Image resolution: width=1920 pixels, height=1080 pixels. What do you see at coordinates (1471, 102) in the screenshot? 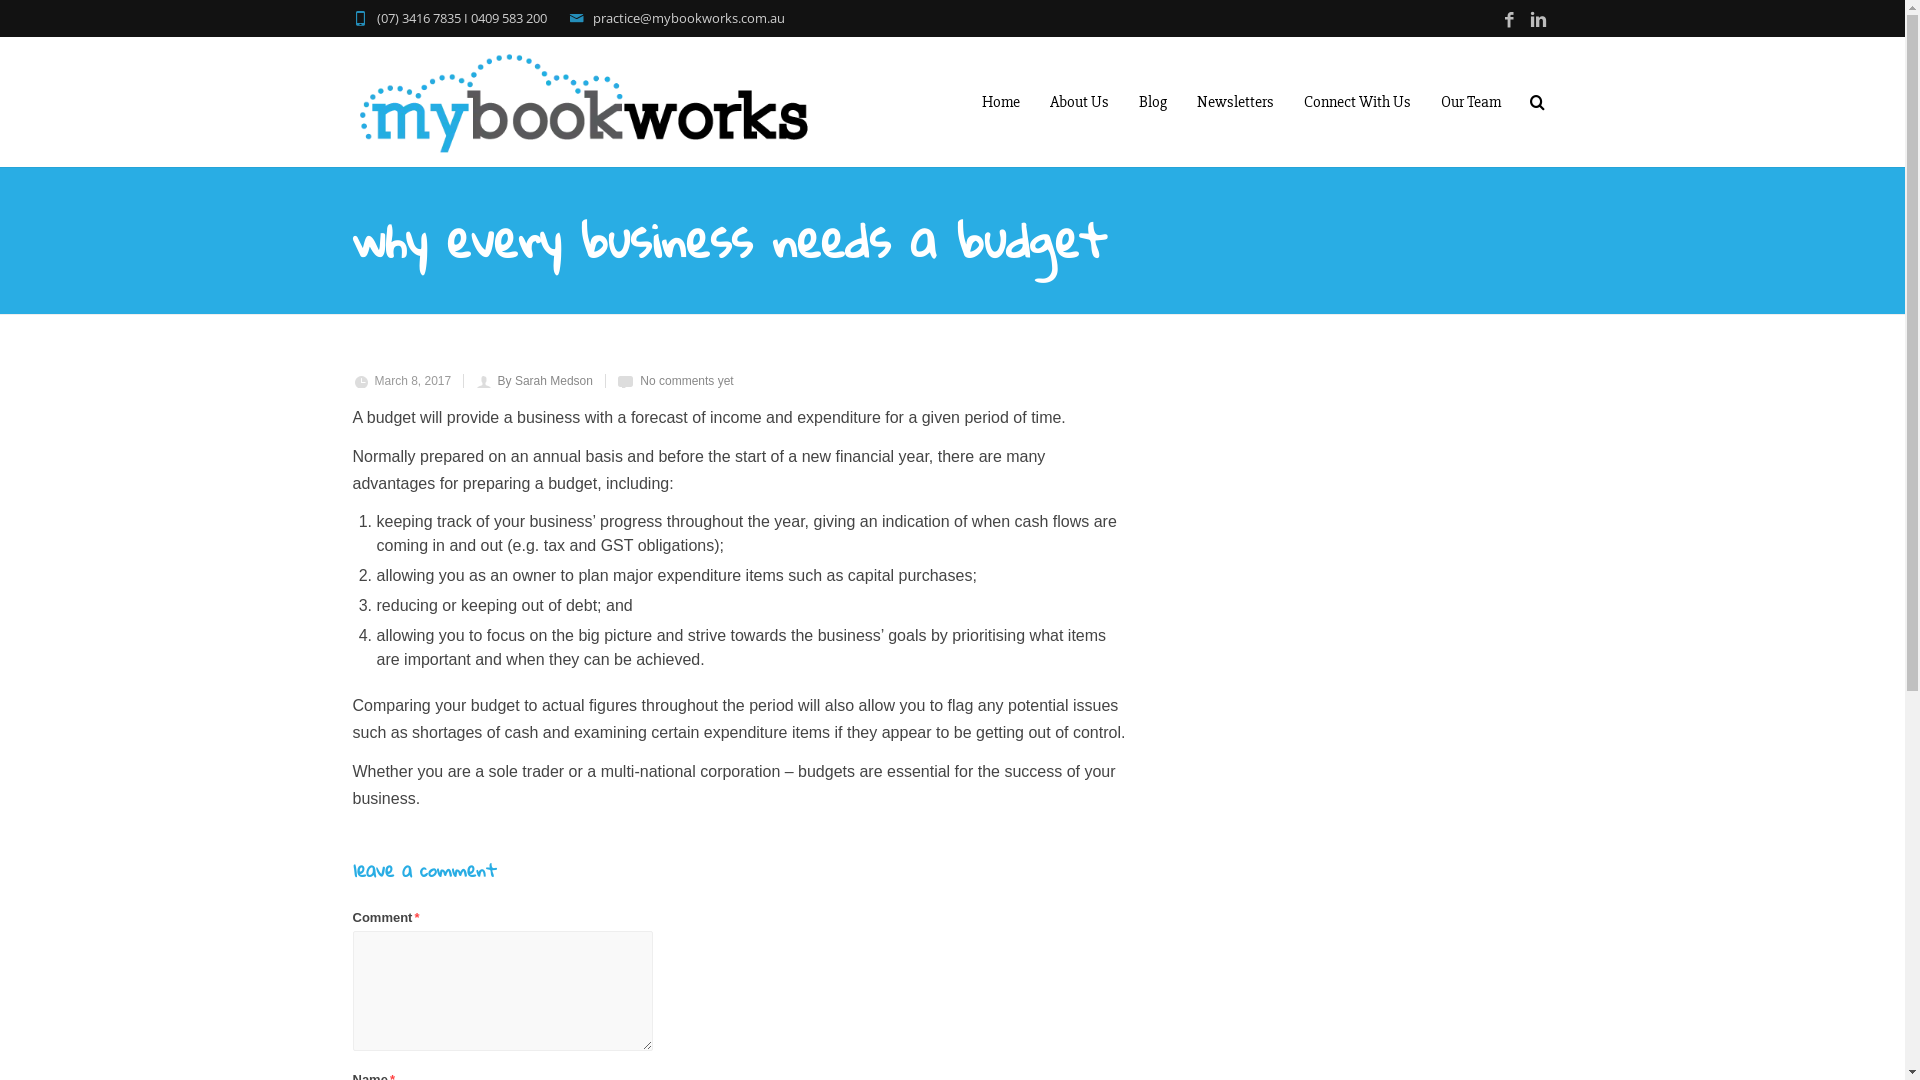
I see `Our Team` at bounding box center [1471, 102].